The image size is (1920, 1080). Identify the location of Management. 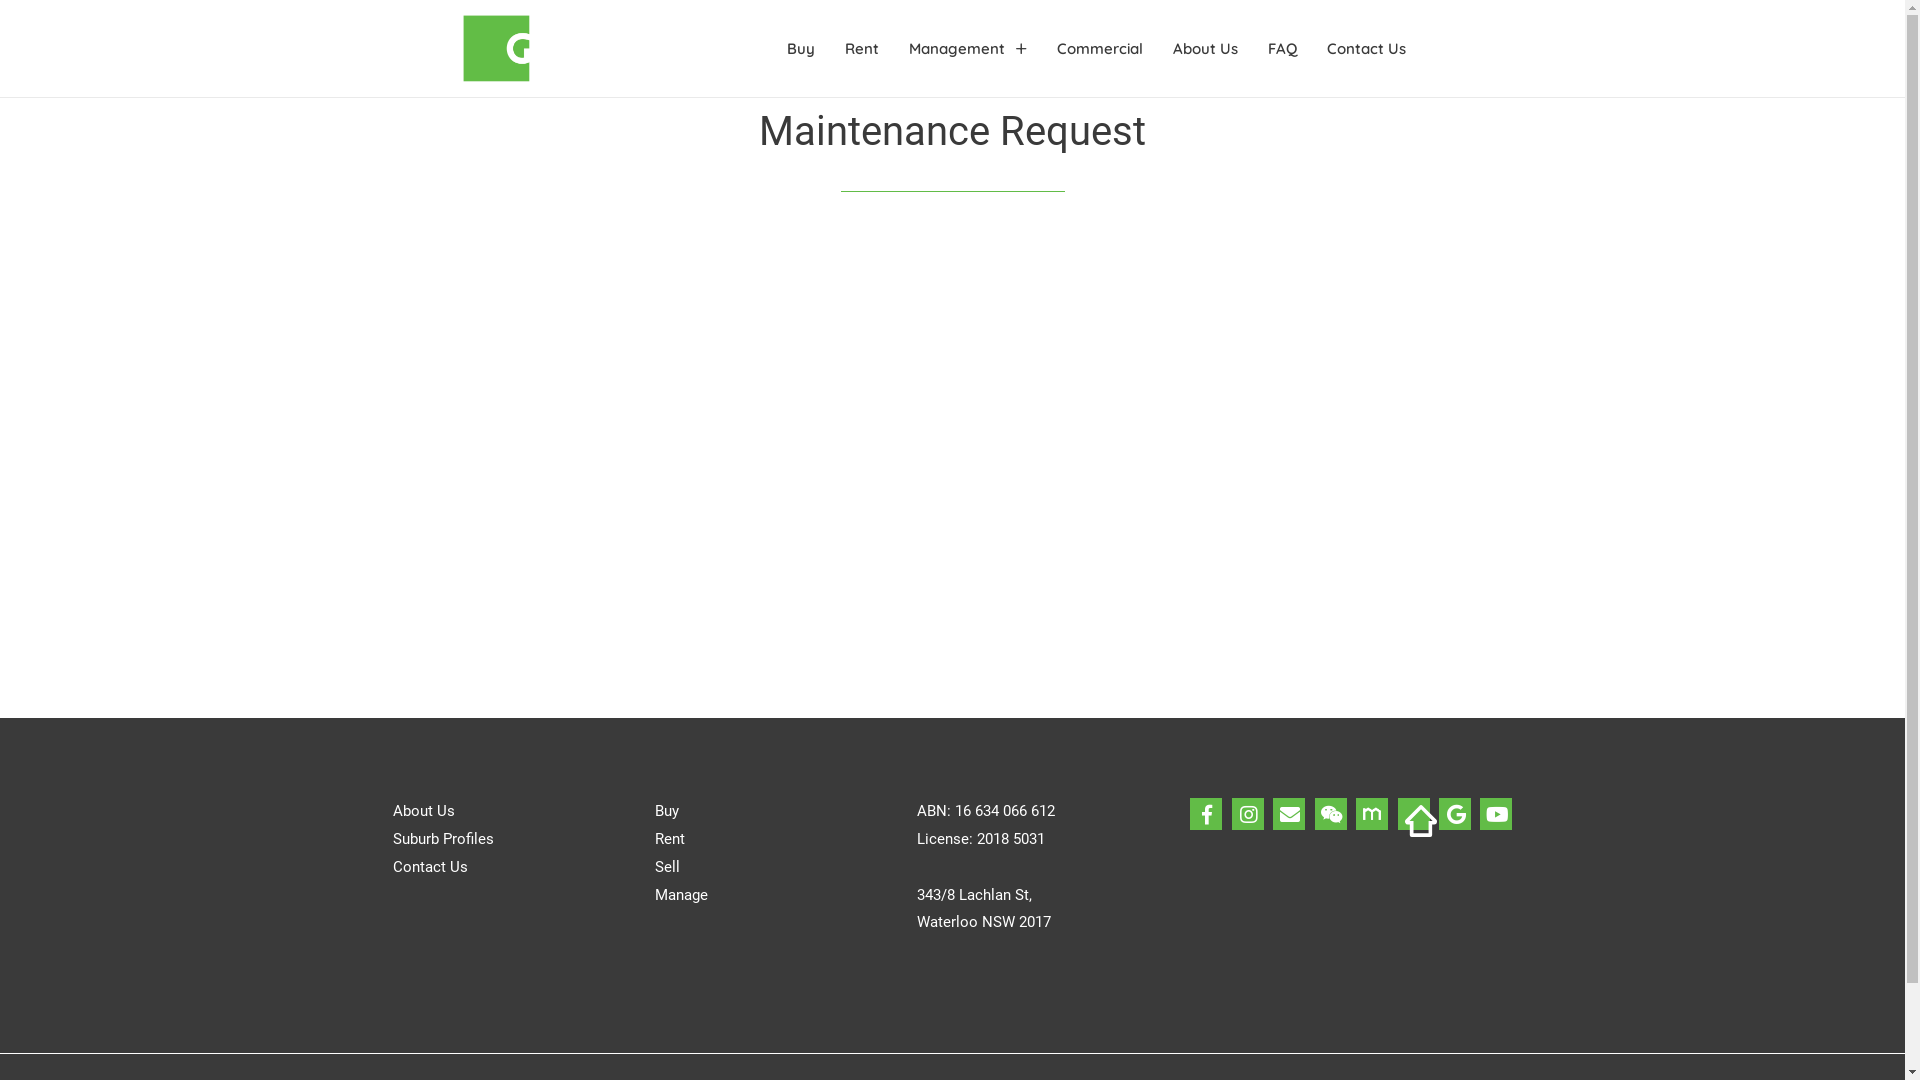
(968, 49).